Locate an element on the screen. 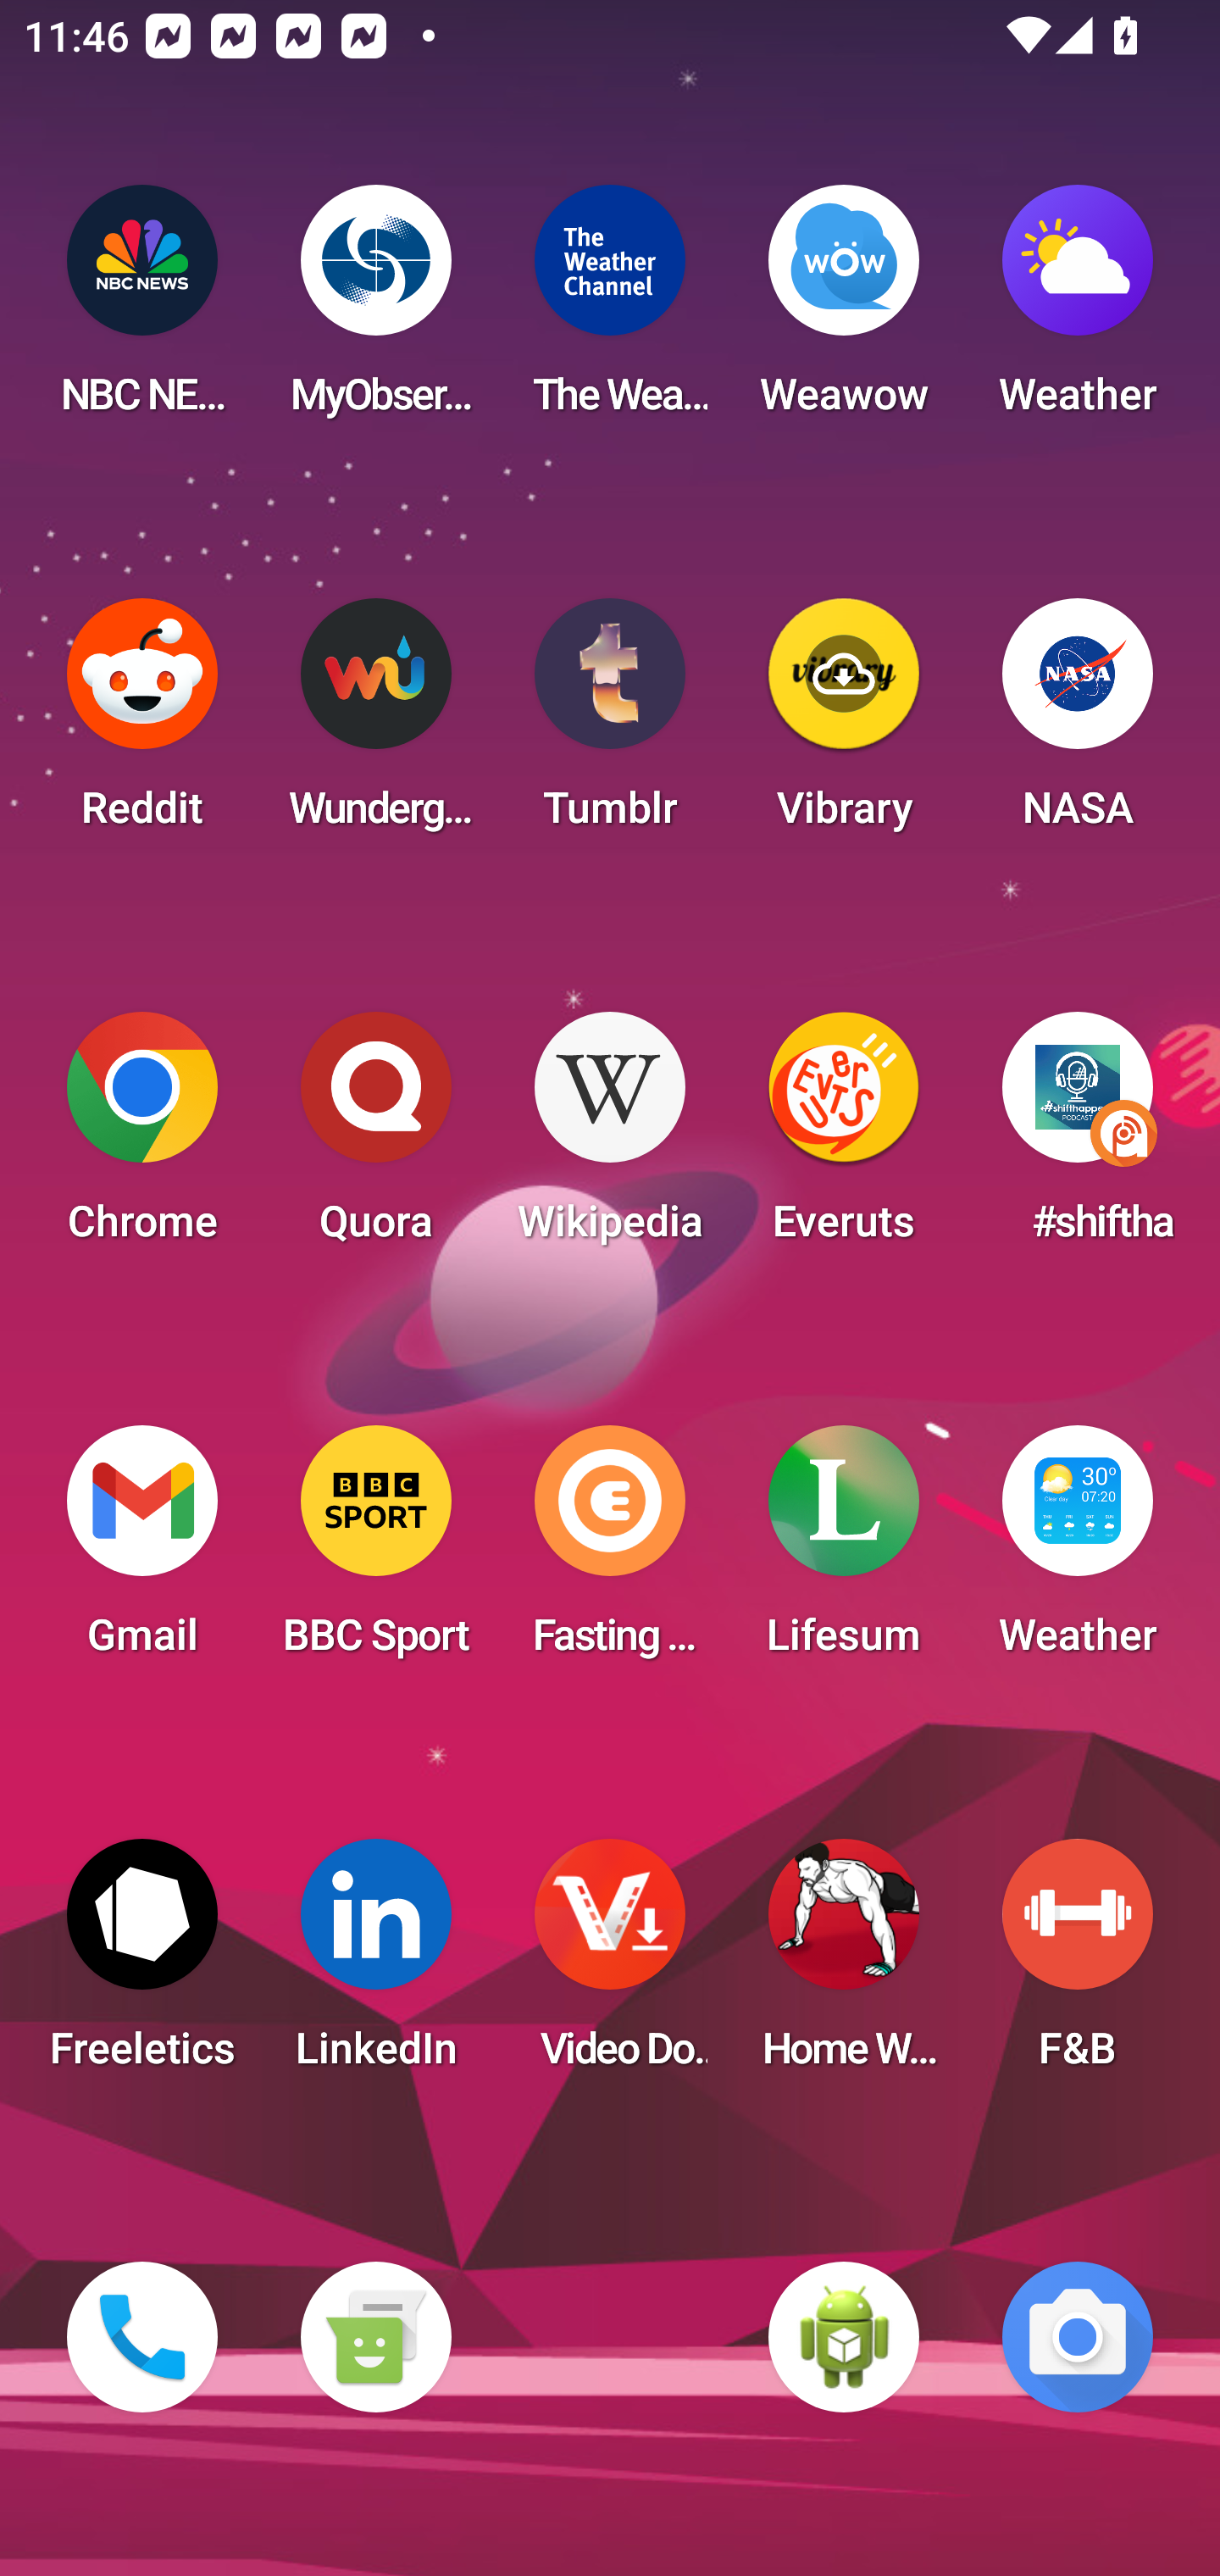  Lifesum is located at coordinates (844, 1551).